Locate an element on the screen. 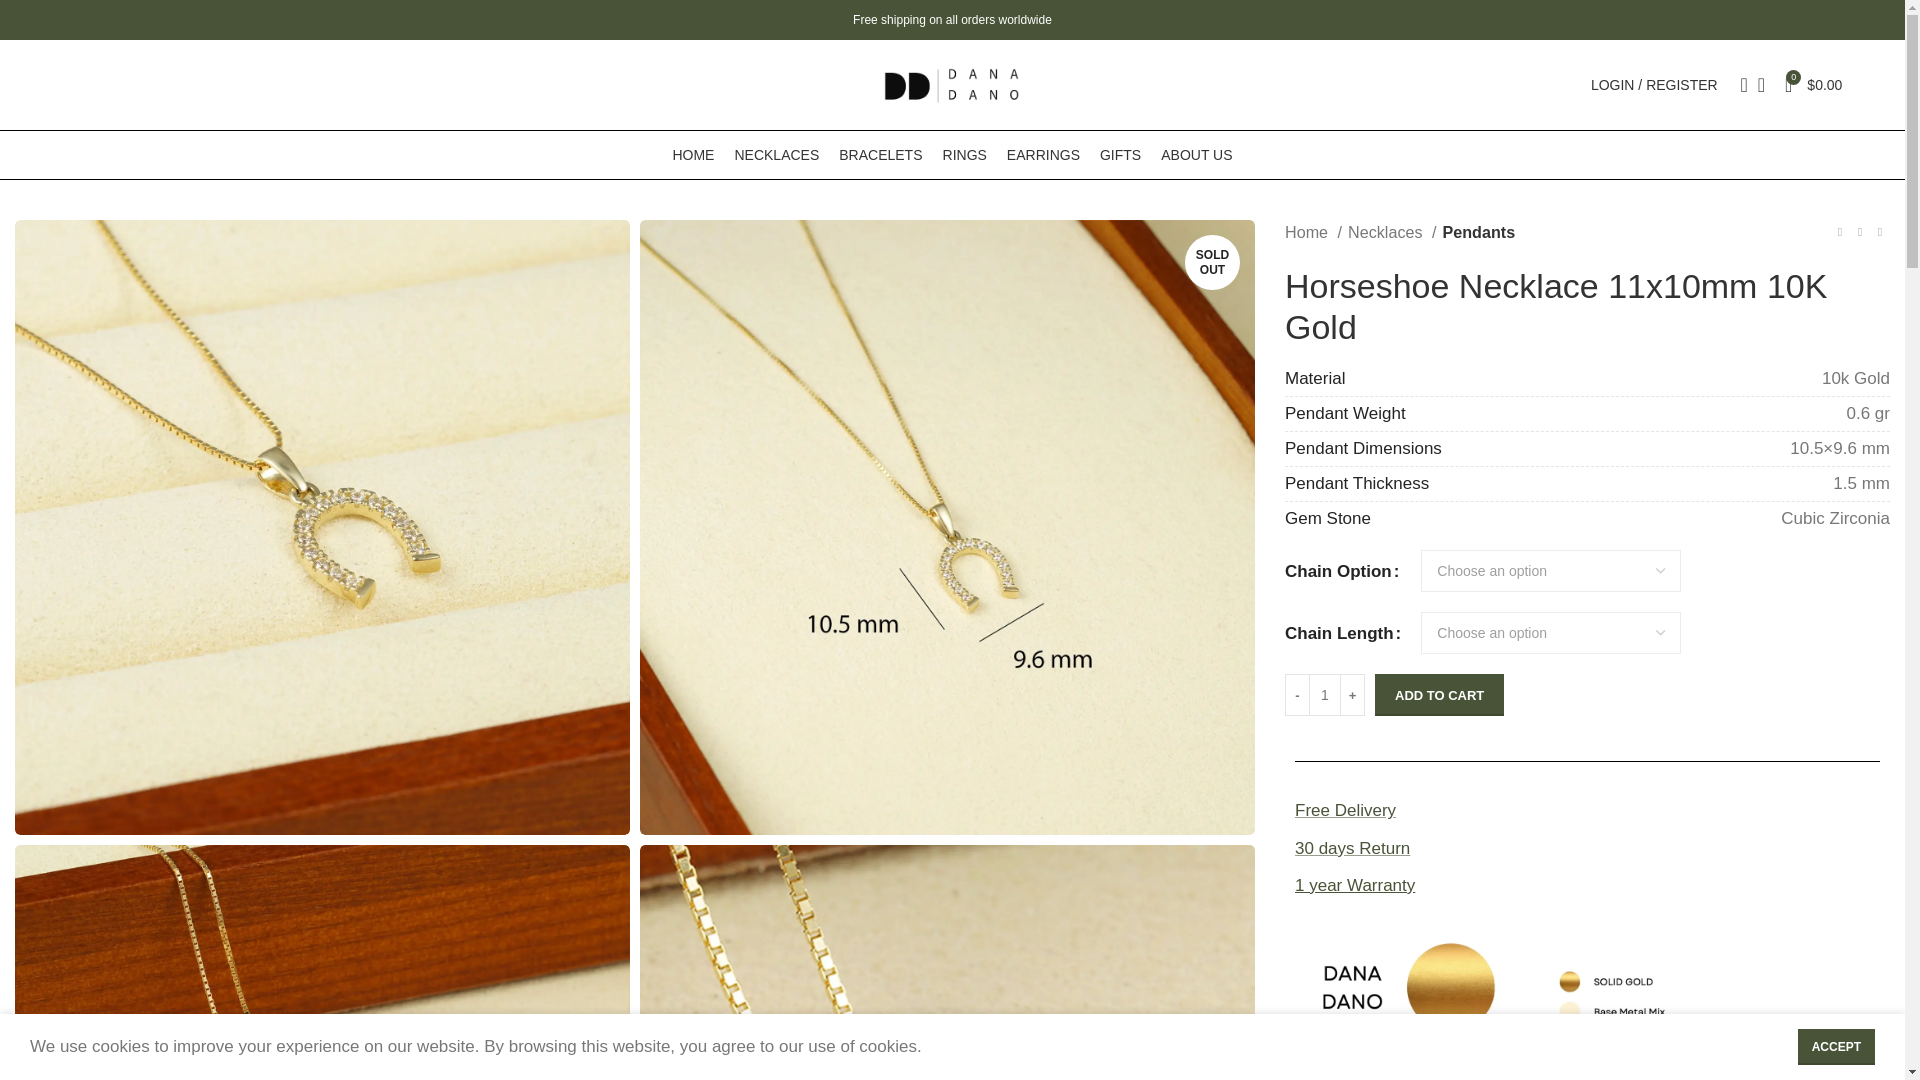  BRACELETS is located at coordinates (880, 154).